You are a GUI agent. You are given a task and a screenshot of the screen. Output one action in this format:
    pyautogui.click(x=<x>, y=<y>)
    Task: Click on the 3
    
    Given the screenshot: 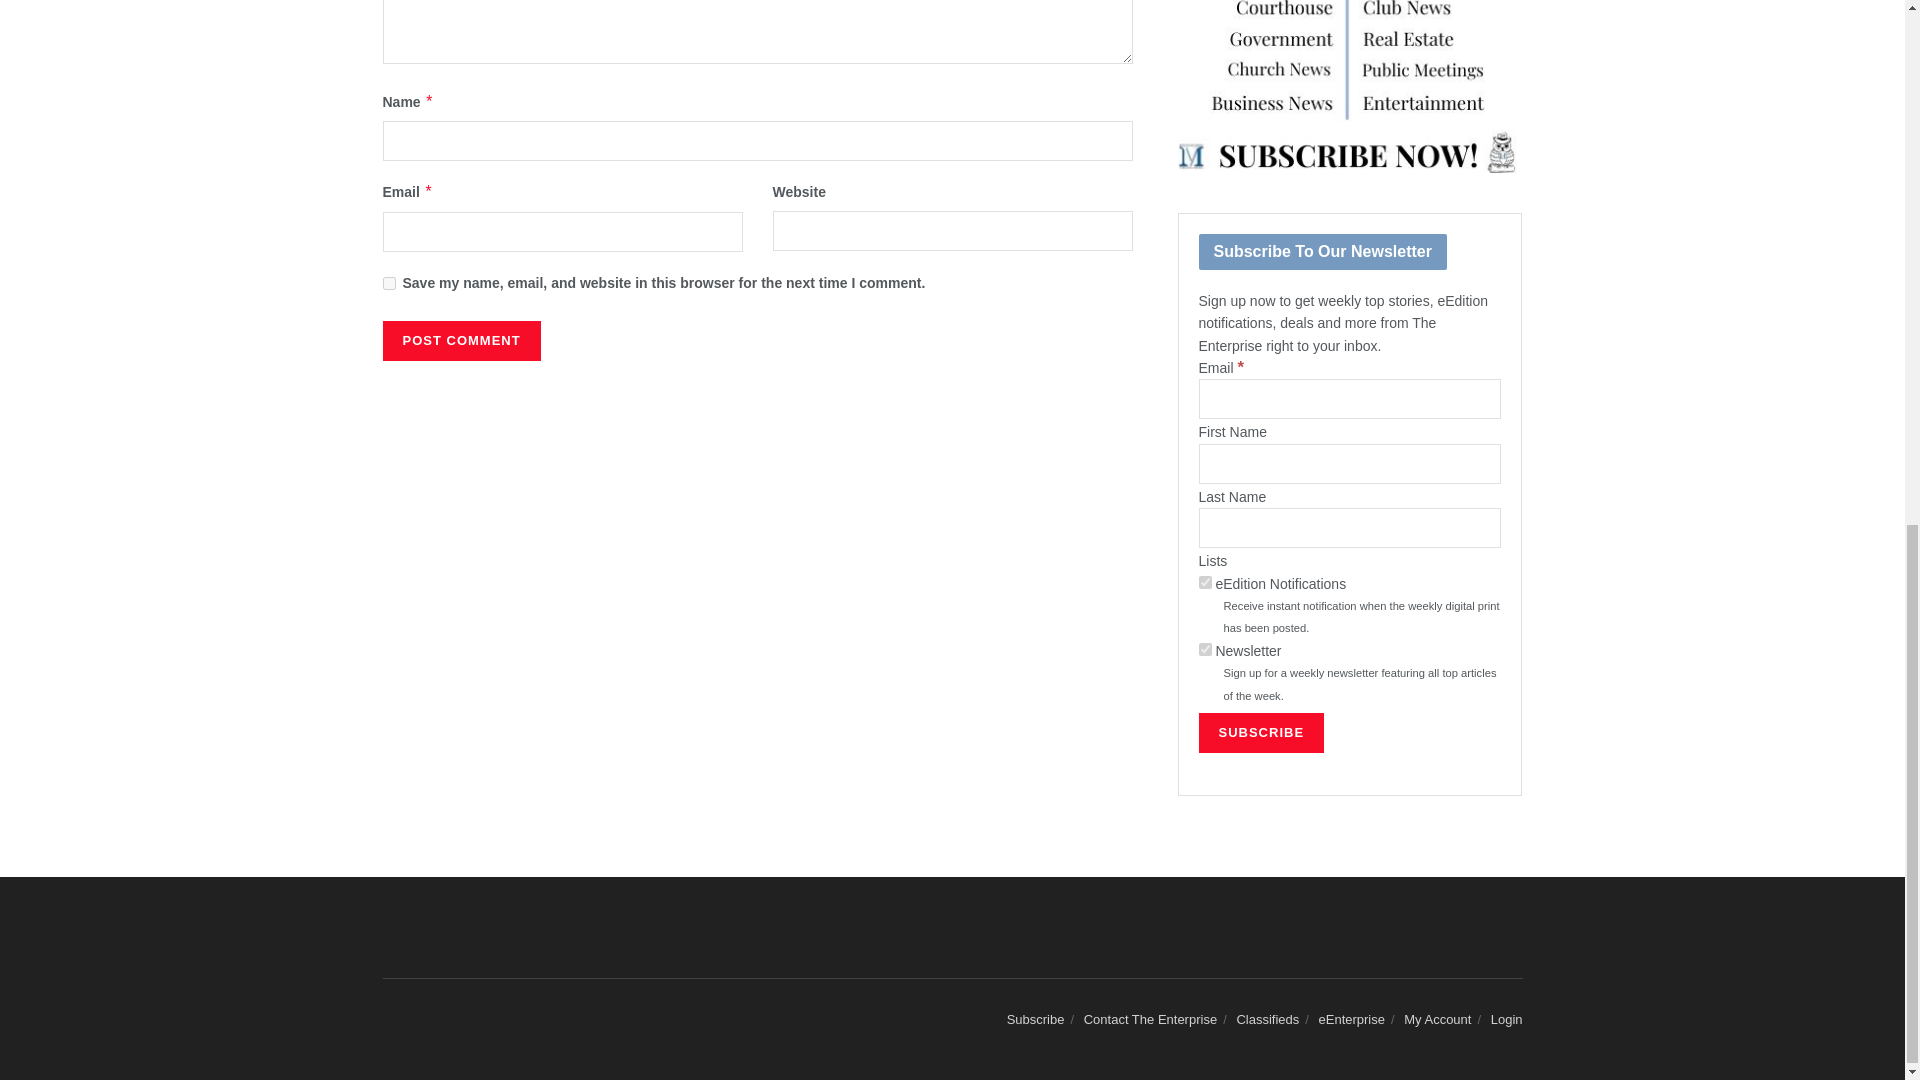 What is the action you would take?
    pyautogui.click(x=1204, y=648)
    